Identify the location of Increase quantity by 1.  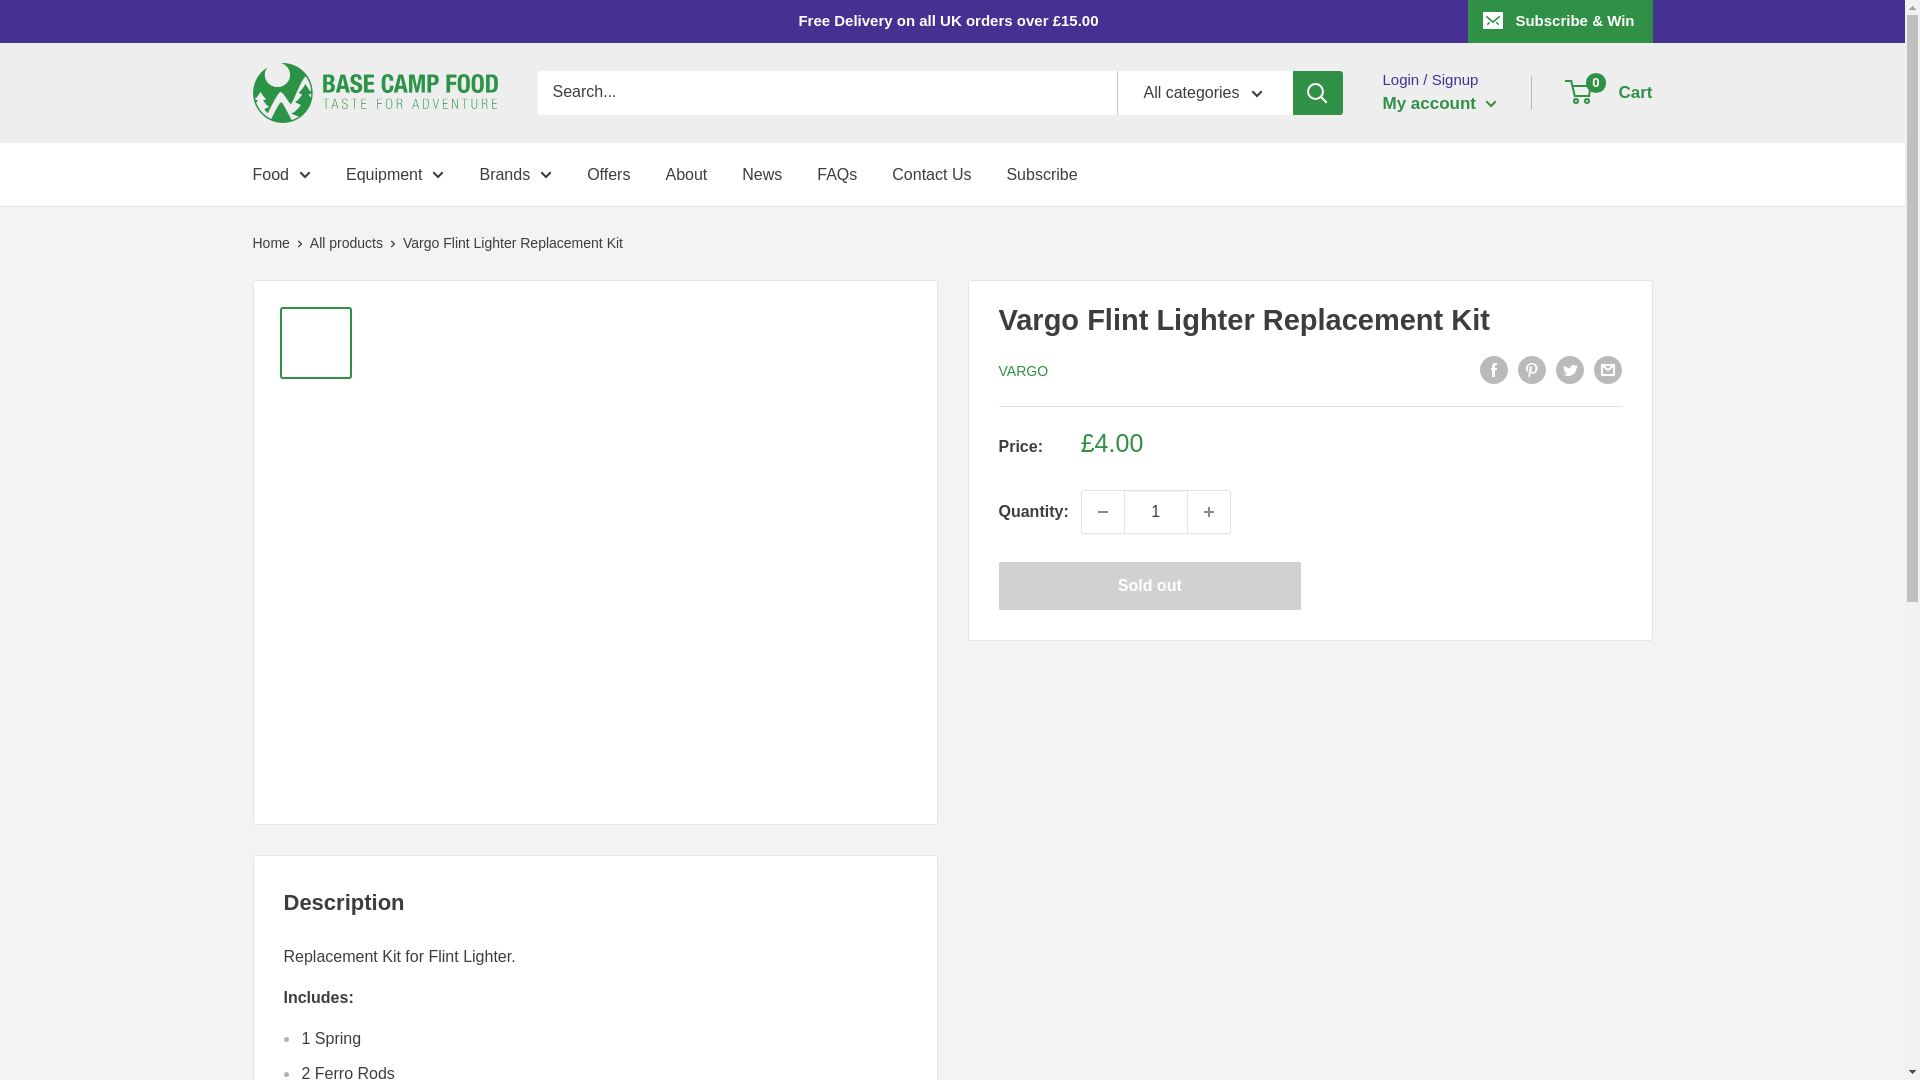
(1209, 512).